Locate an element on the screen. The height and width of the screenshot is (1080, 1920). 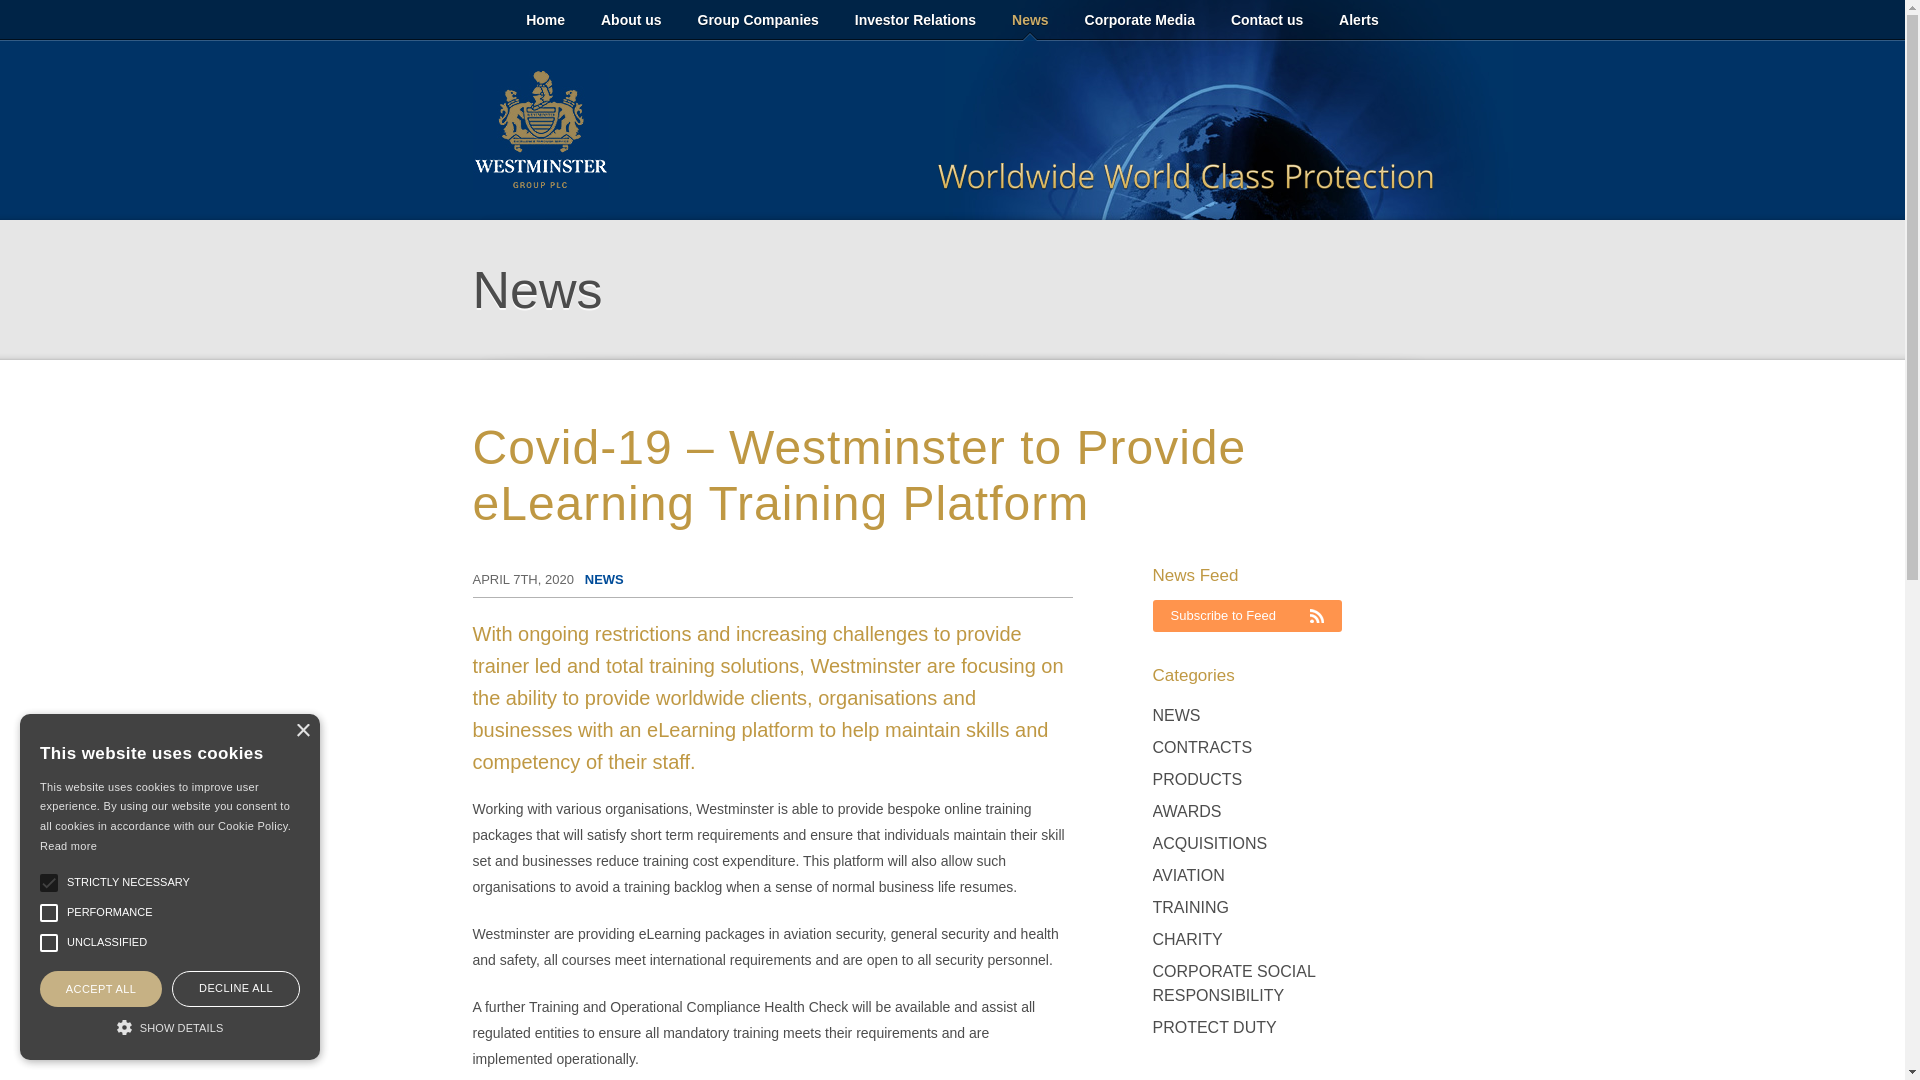
NEWS is located at coordinates (1176, 716).